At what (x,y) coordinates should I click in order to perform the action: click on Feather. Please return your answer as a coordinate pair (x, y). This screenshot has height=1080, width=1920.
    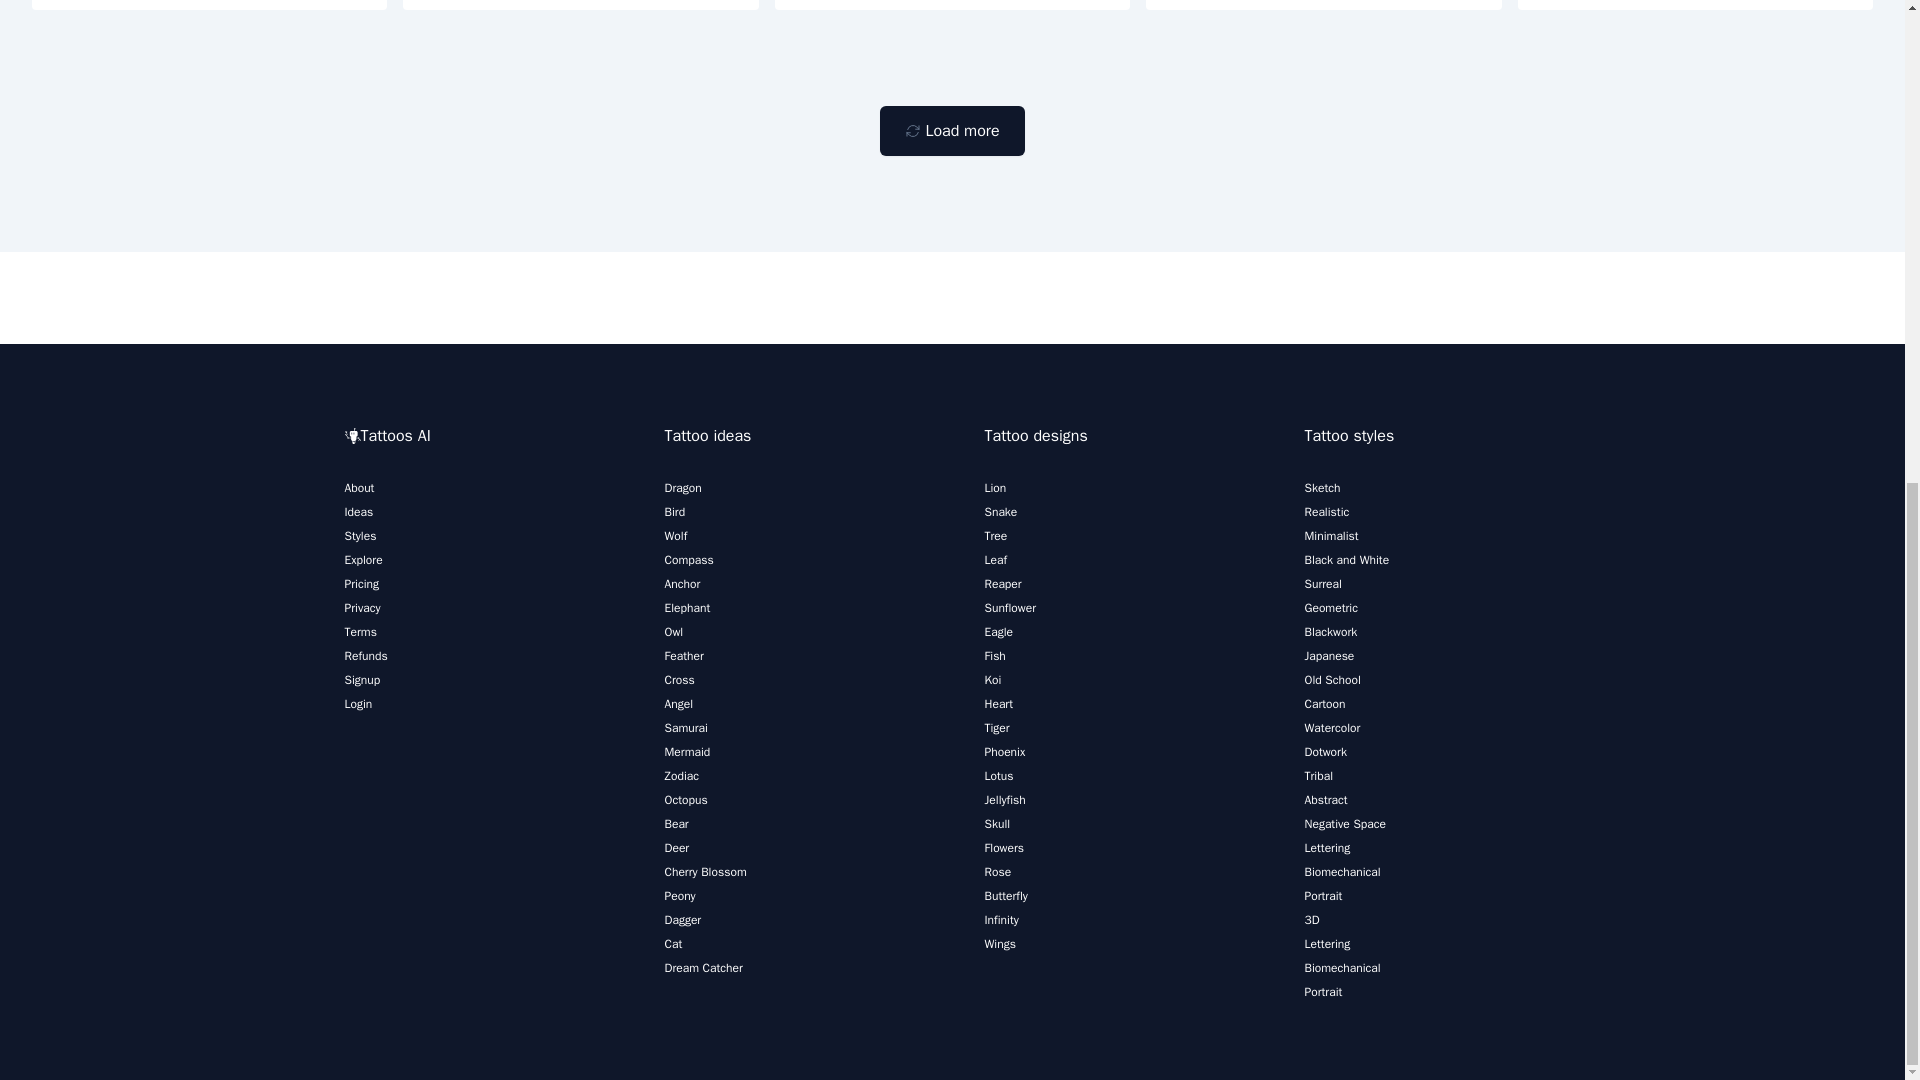
    Looking at the image, I should click on (683, 656).